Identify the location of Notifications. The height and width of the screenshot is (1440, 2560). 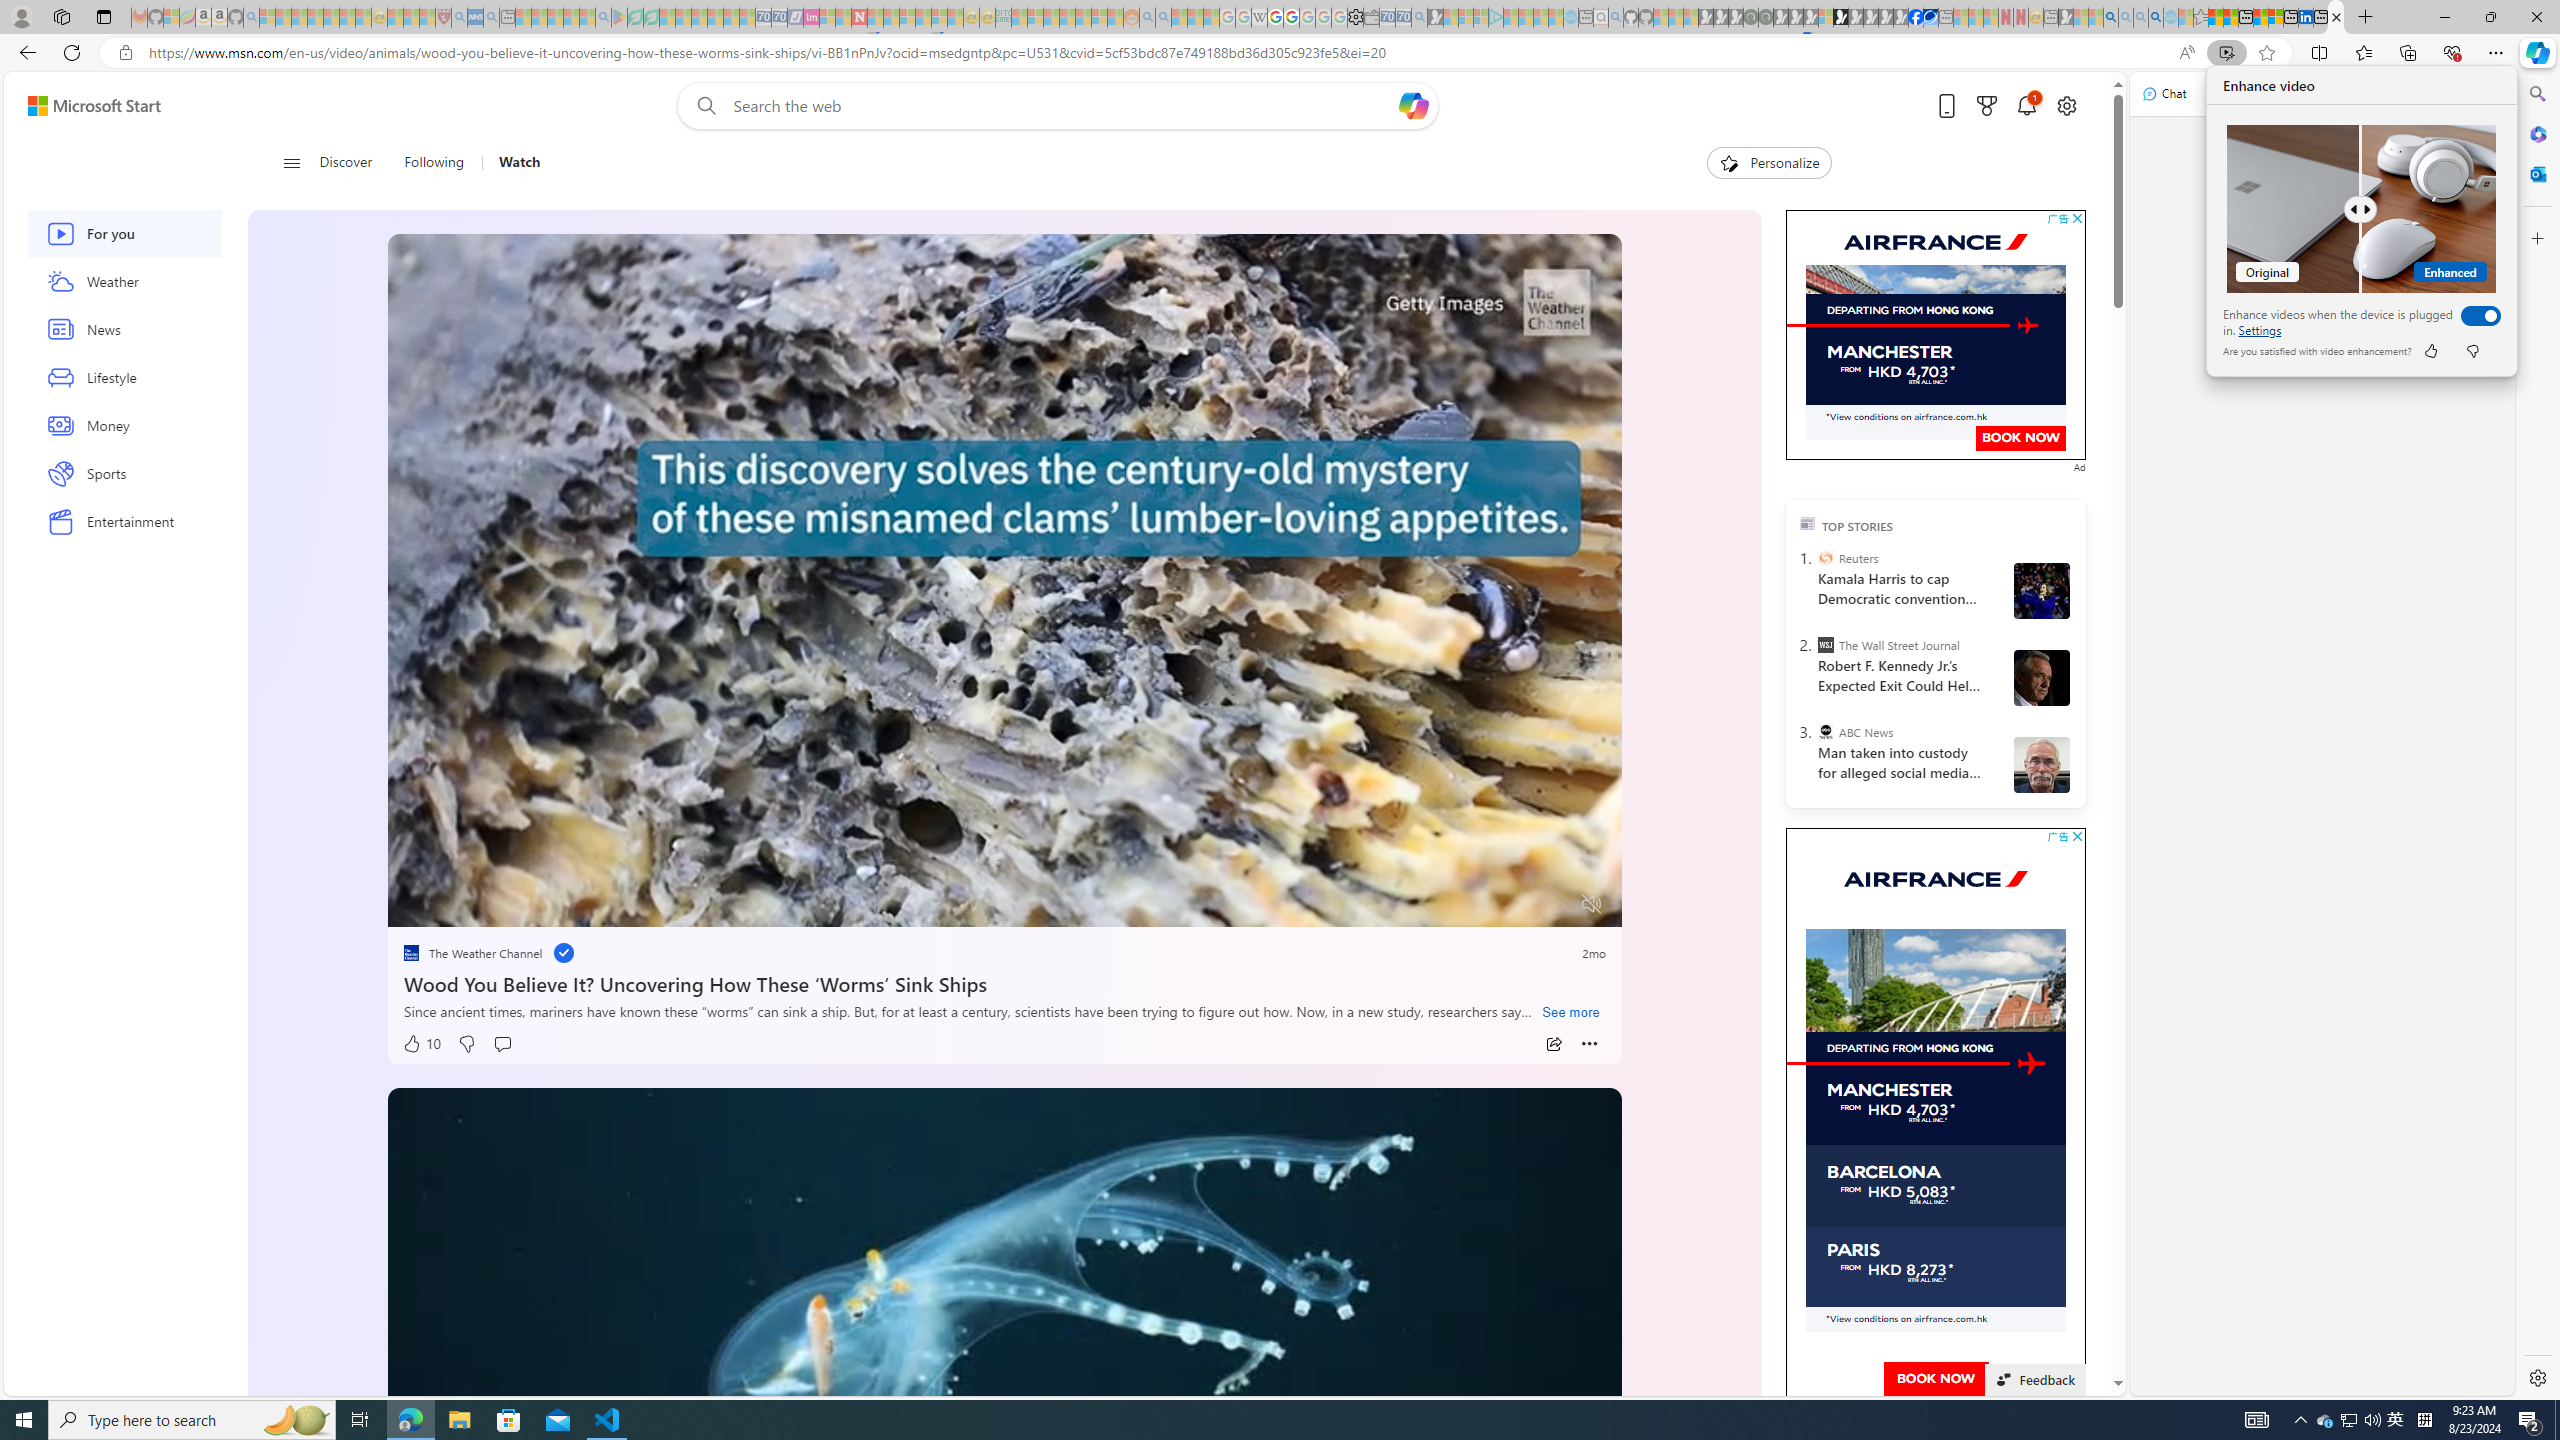
(2028, 106).